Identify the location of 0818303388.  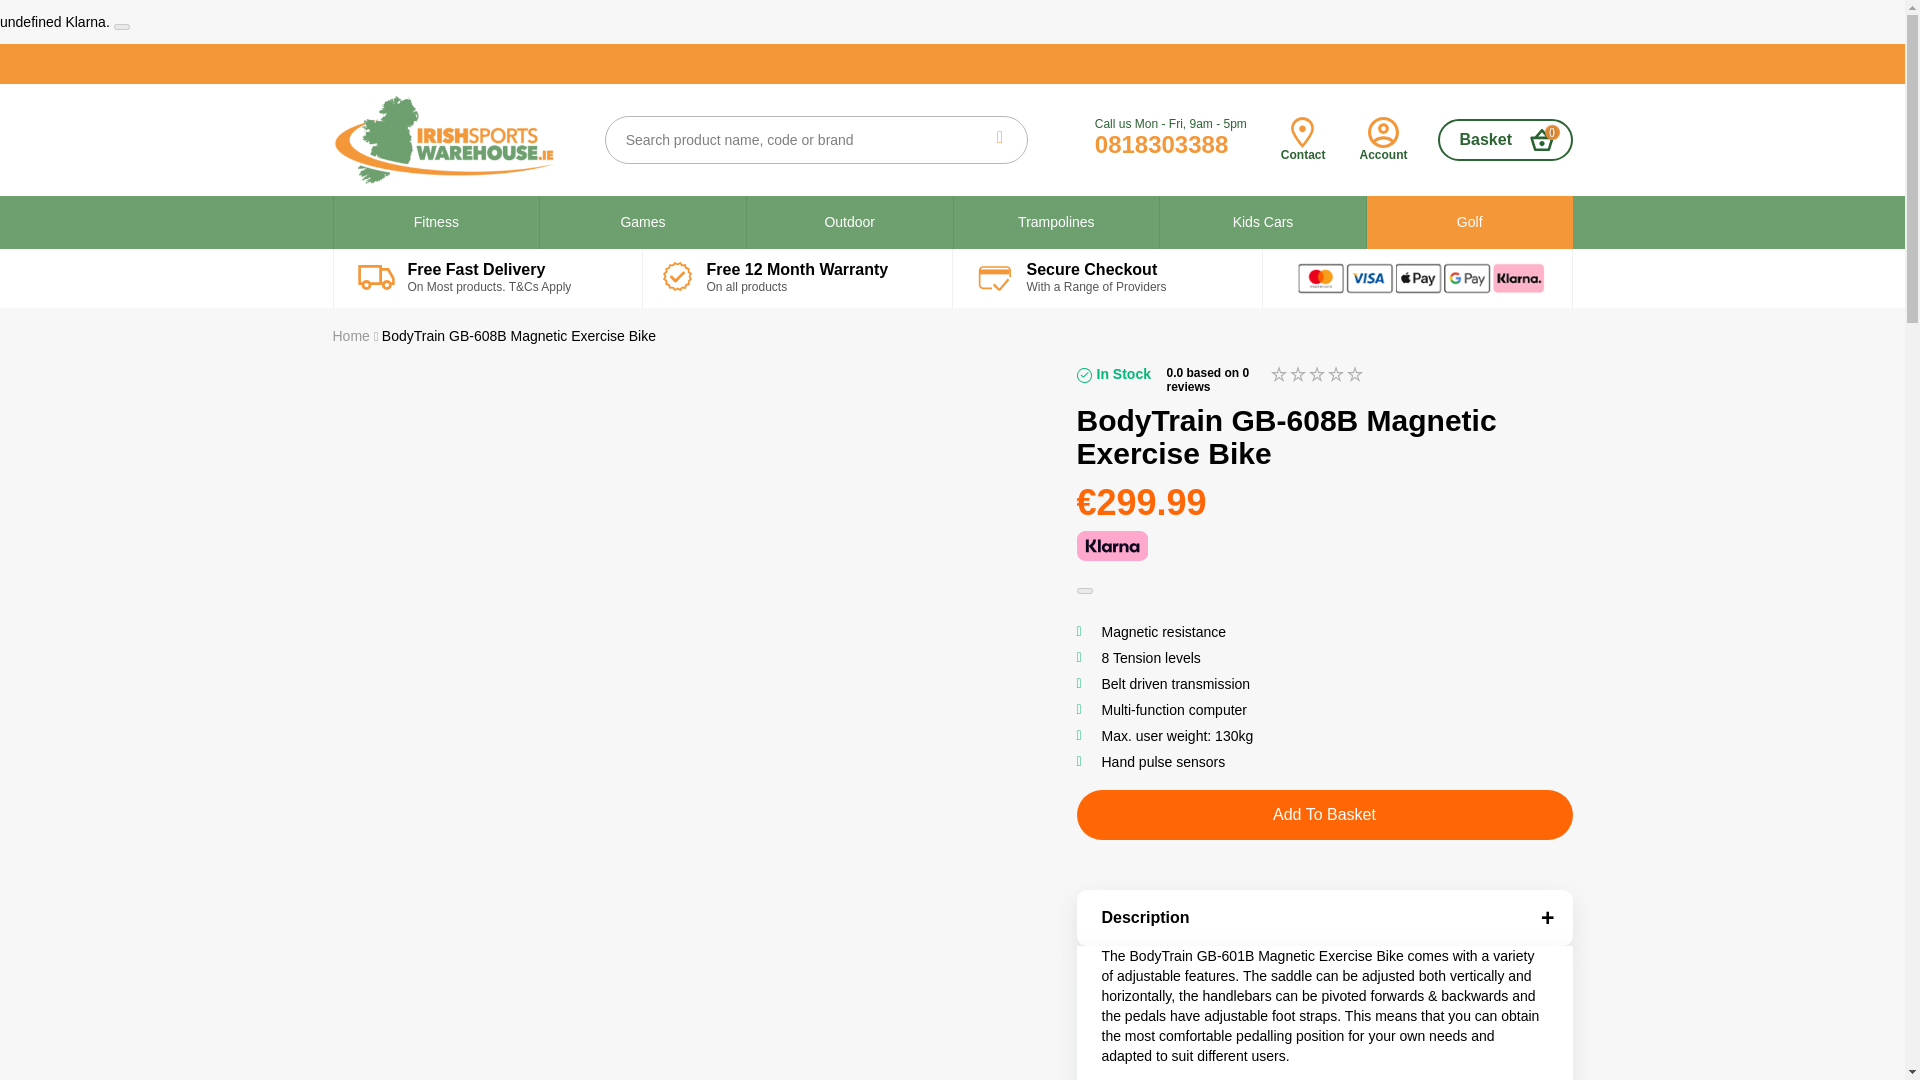
(1161, 144).